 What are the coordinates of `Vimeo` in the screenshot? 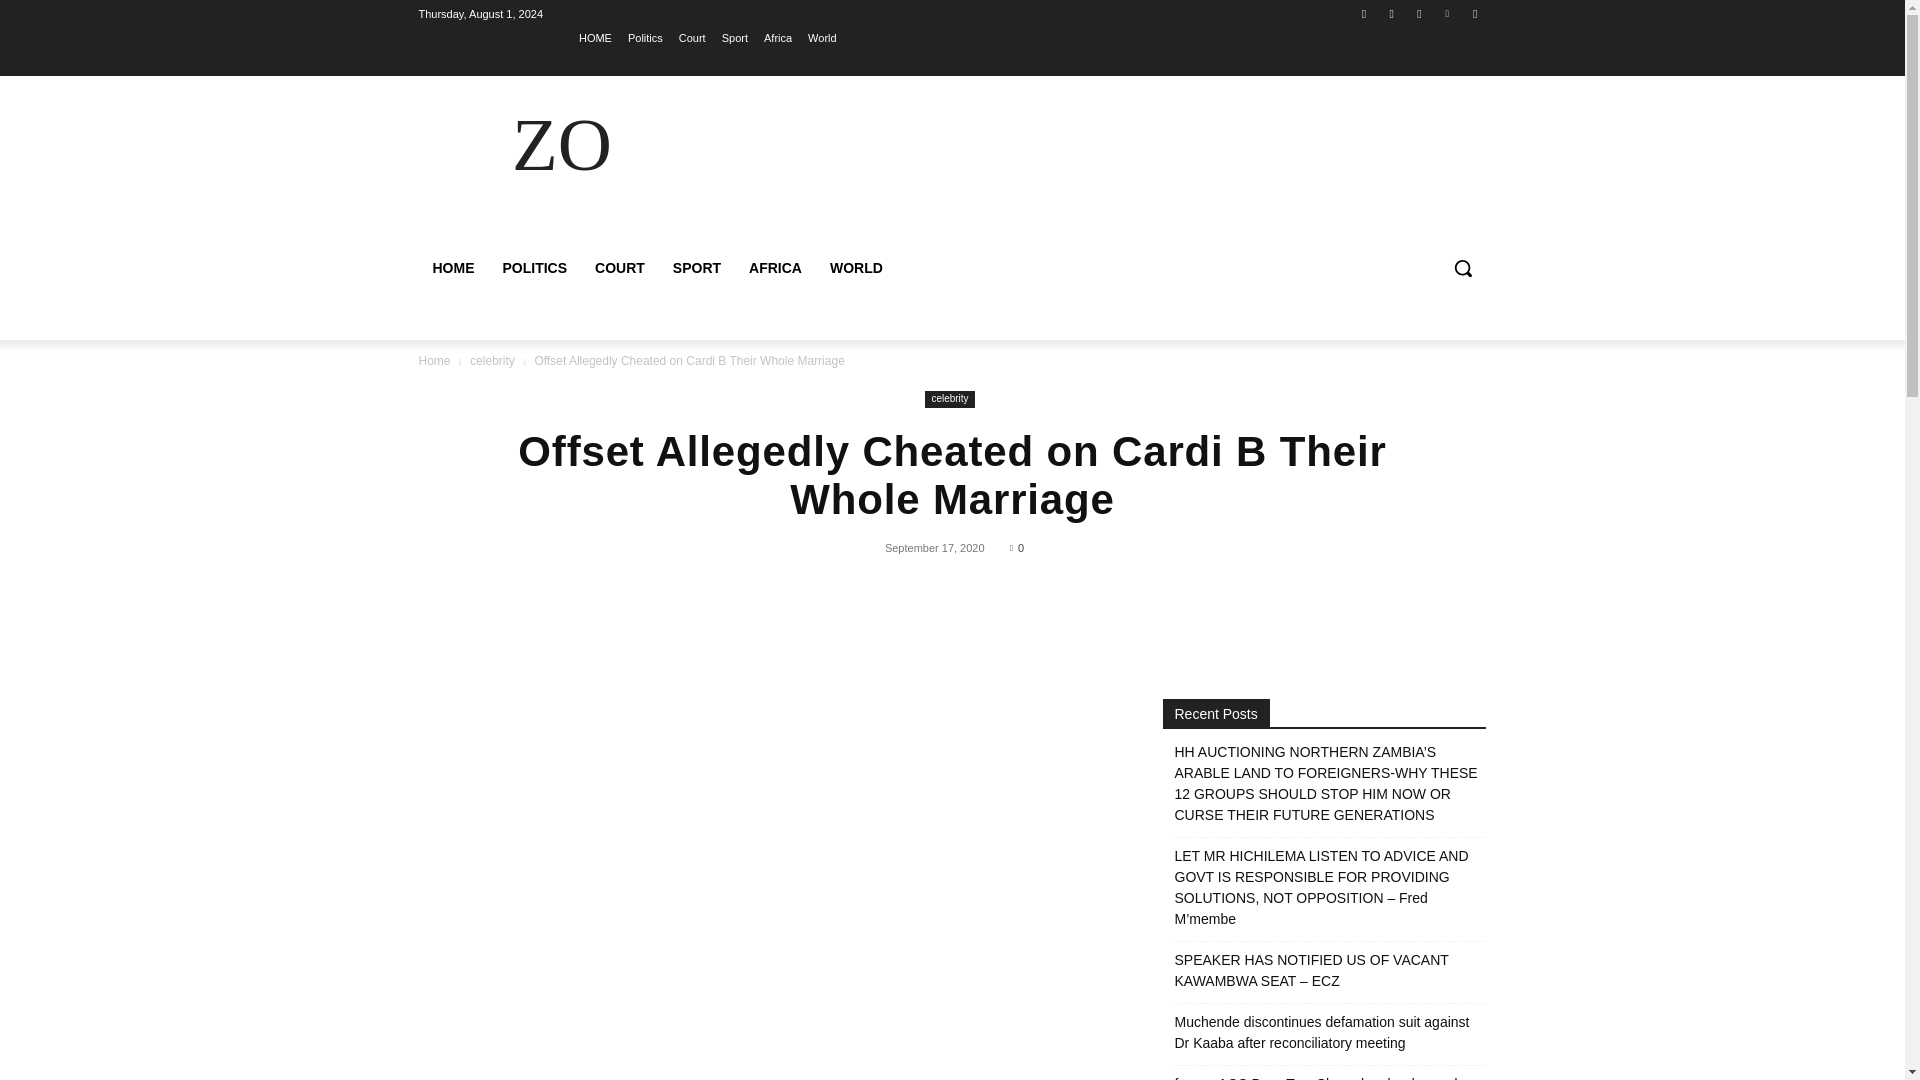 It's located at (1448, 13).